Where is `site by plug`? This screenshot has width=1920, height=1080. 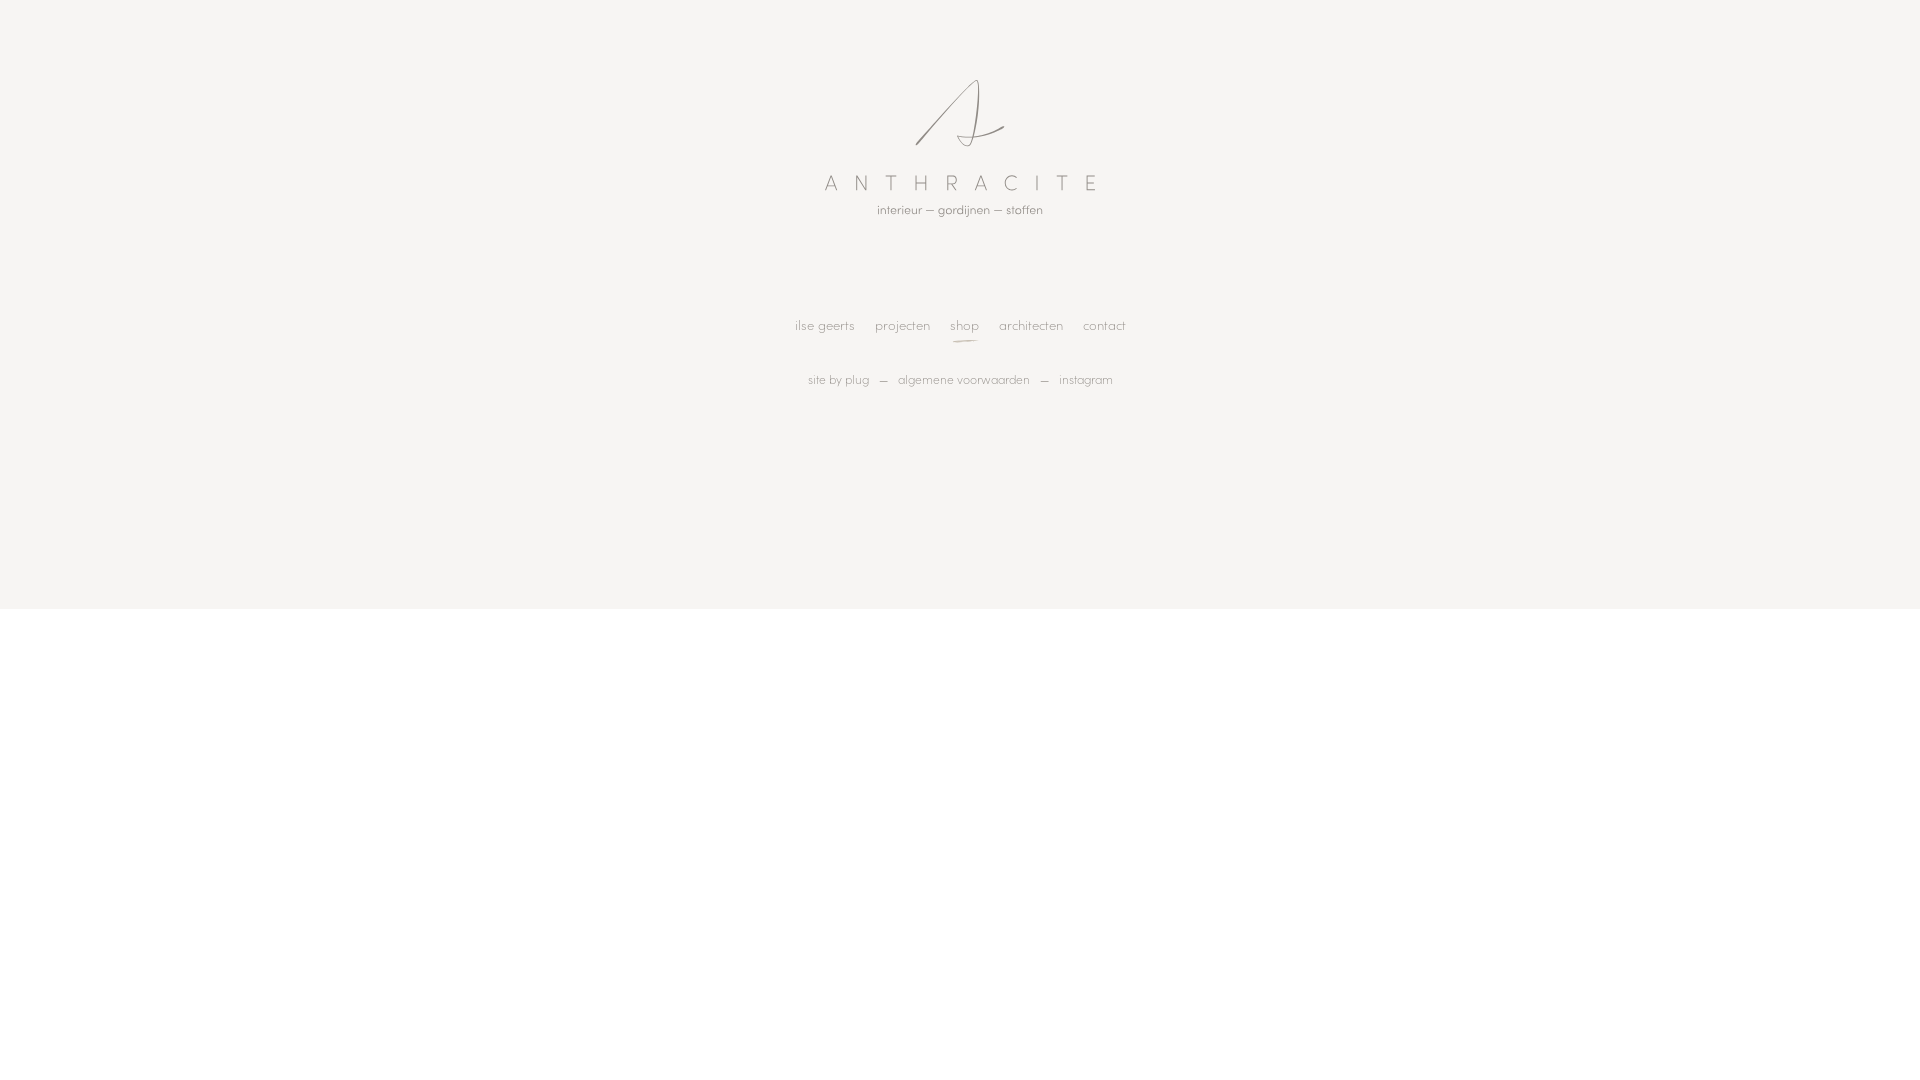 site by plug is located at coordinates (838, 378).